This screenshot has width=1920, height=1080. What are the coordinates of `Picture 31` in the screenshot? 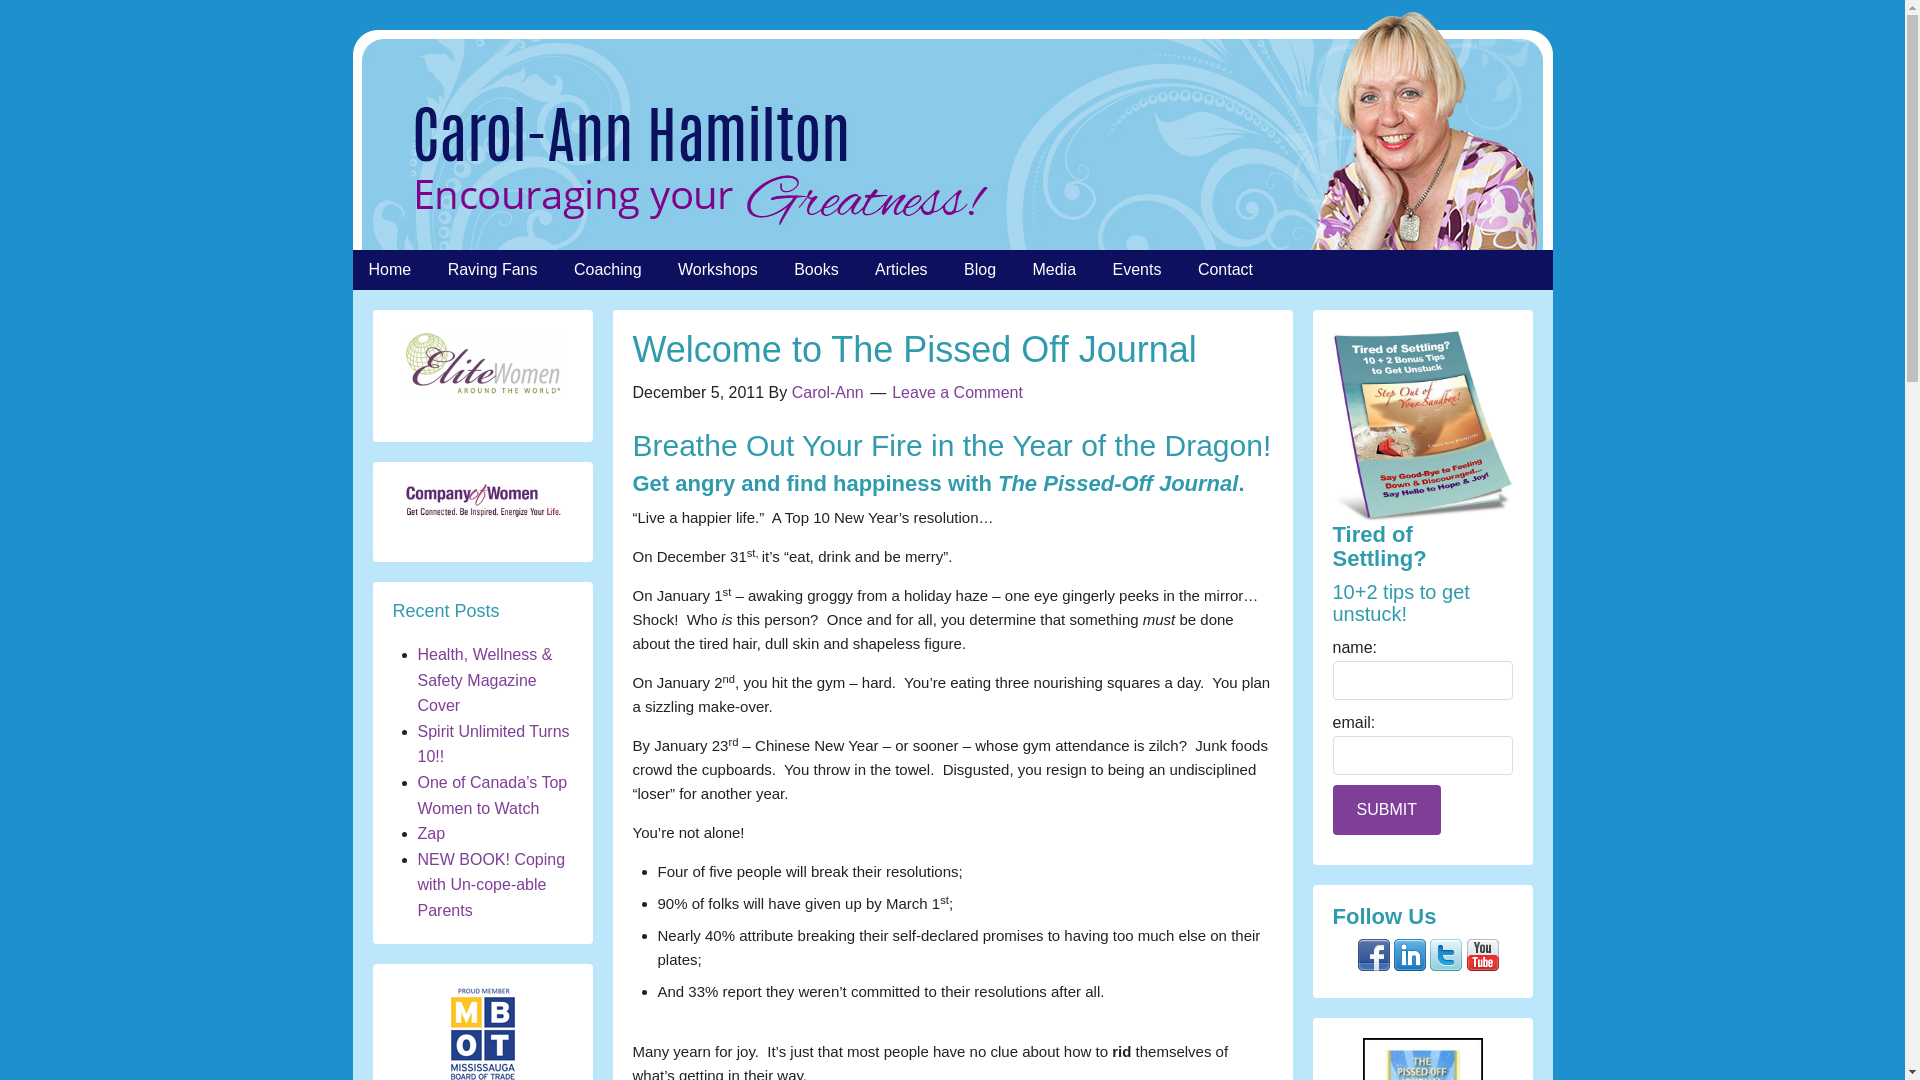 It's located at (482, 364).